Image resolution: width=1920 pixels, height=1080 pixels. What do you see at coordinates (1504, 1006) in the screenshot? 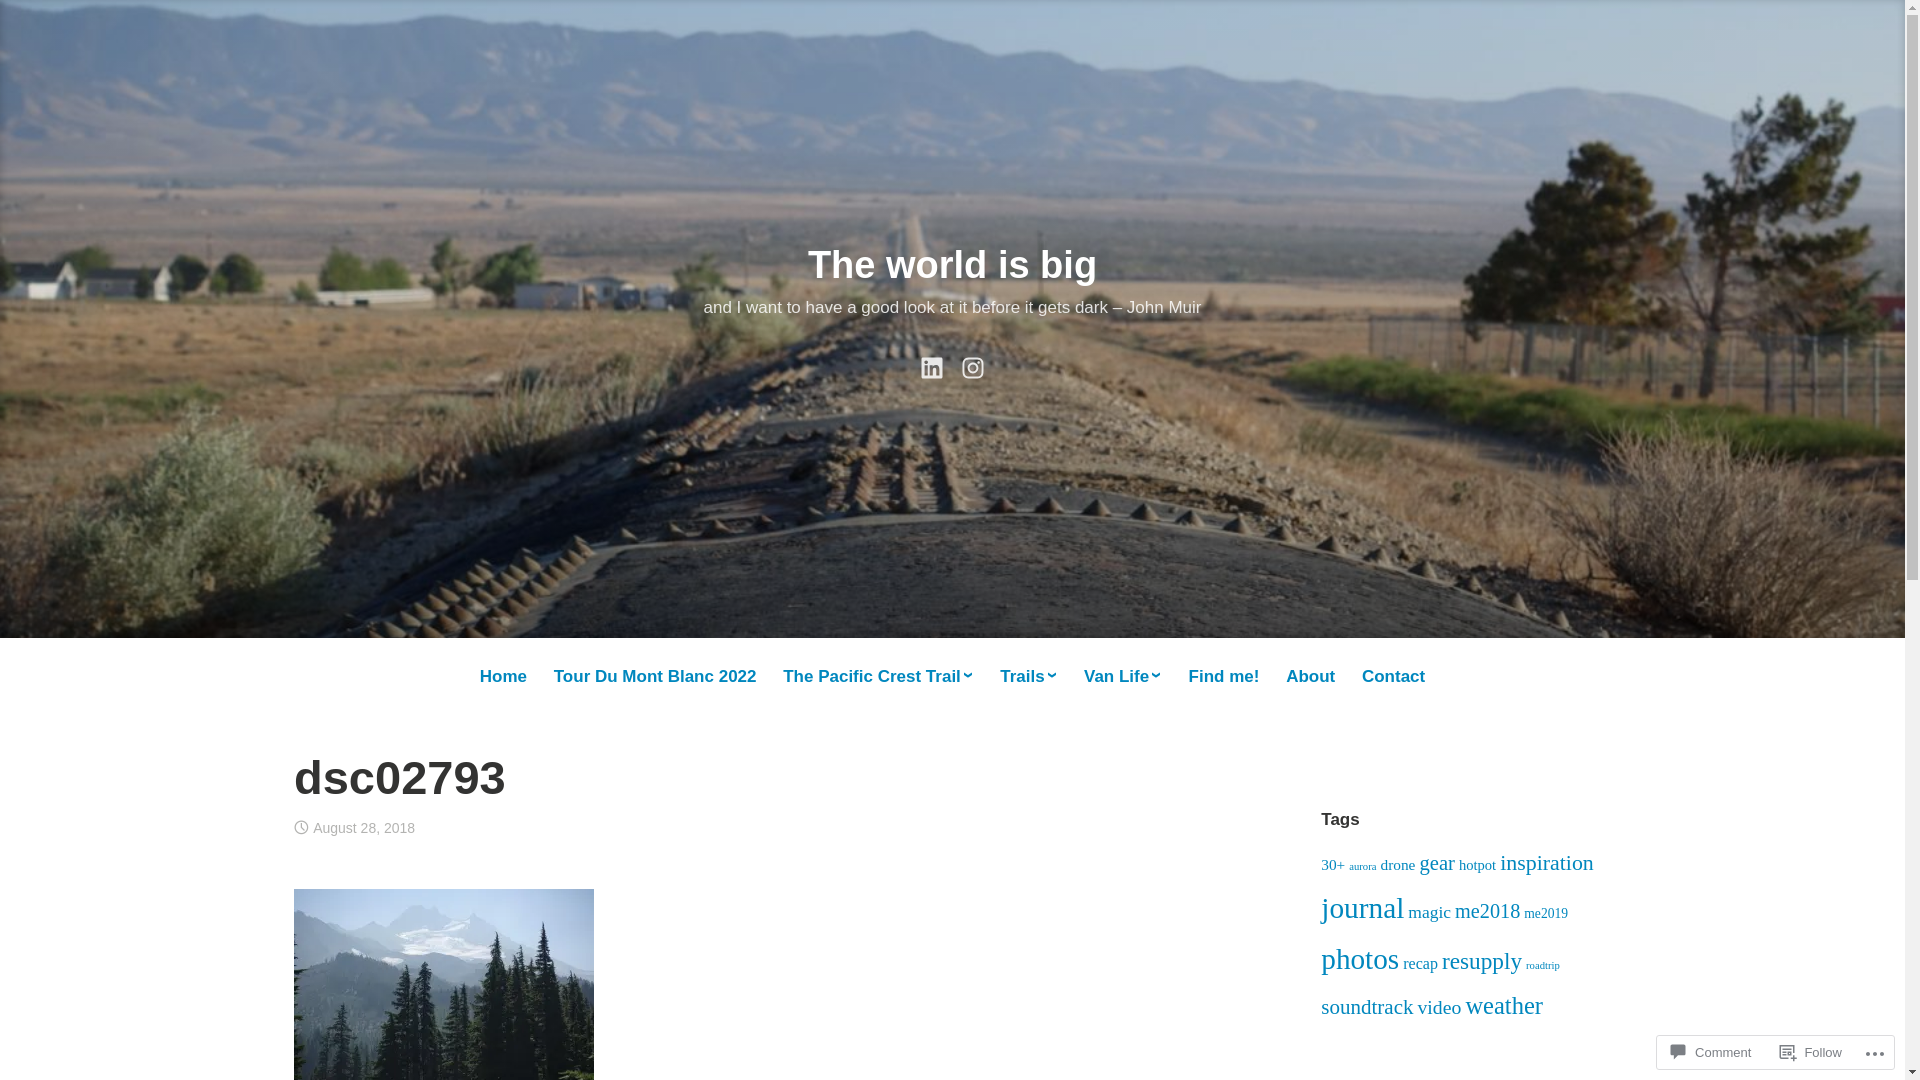
I see `weather` at bounding box center [1504, 1006].